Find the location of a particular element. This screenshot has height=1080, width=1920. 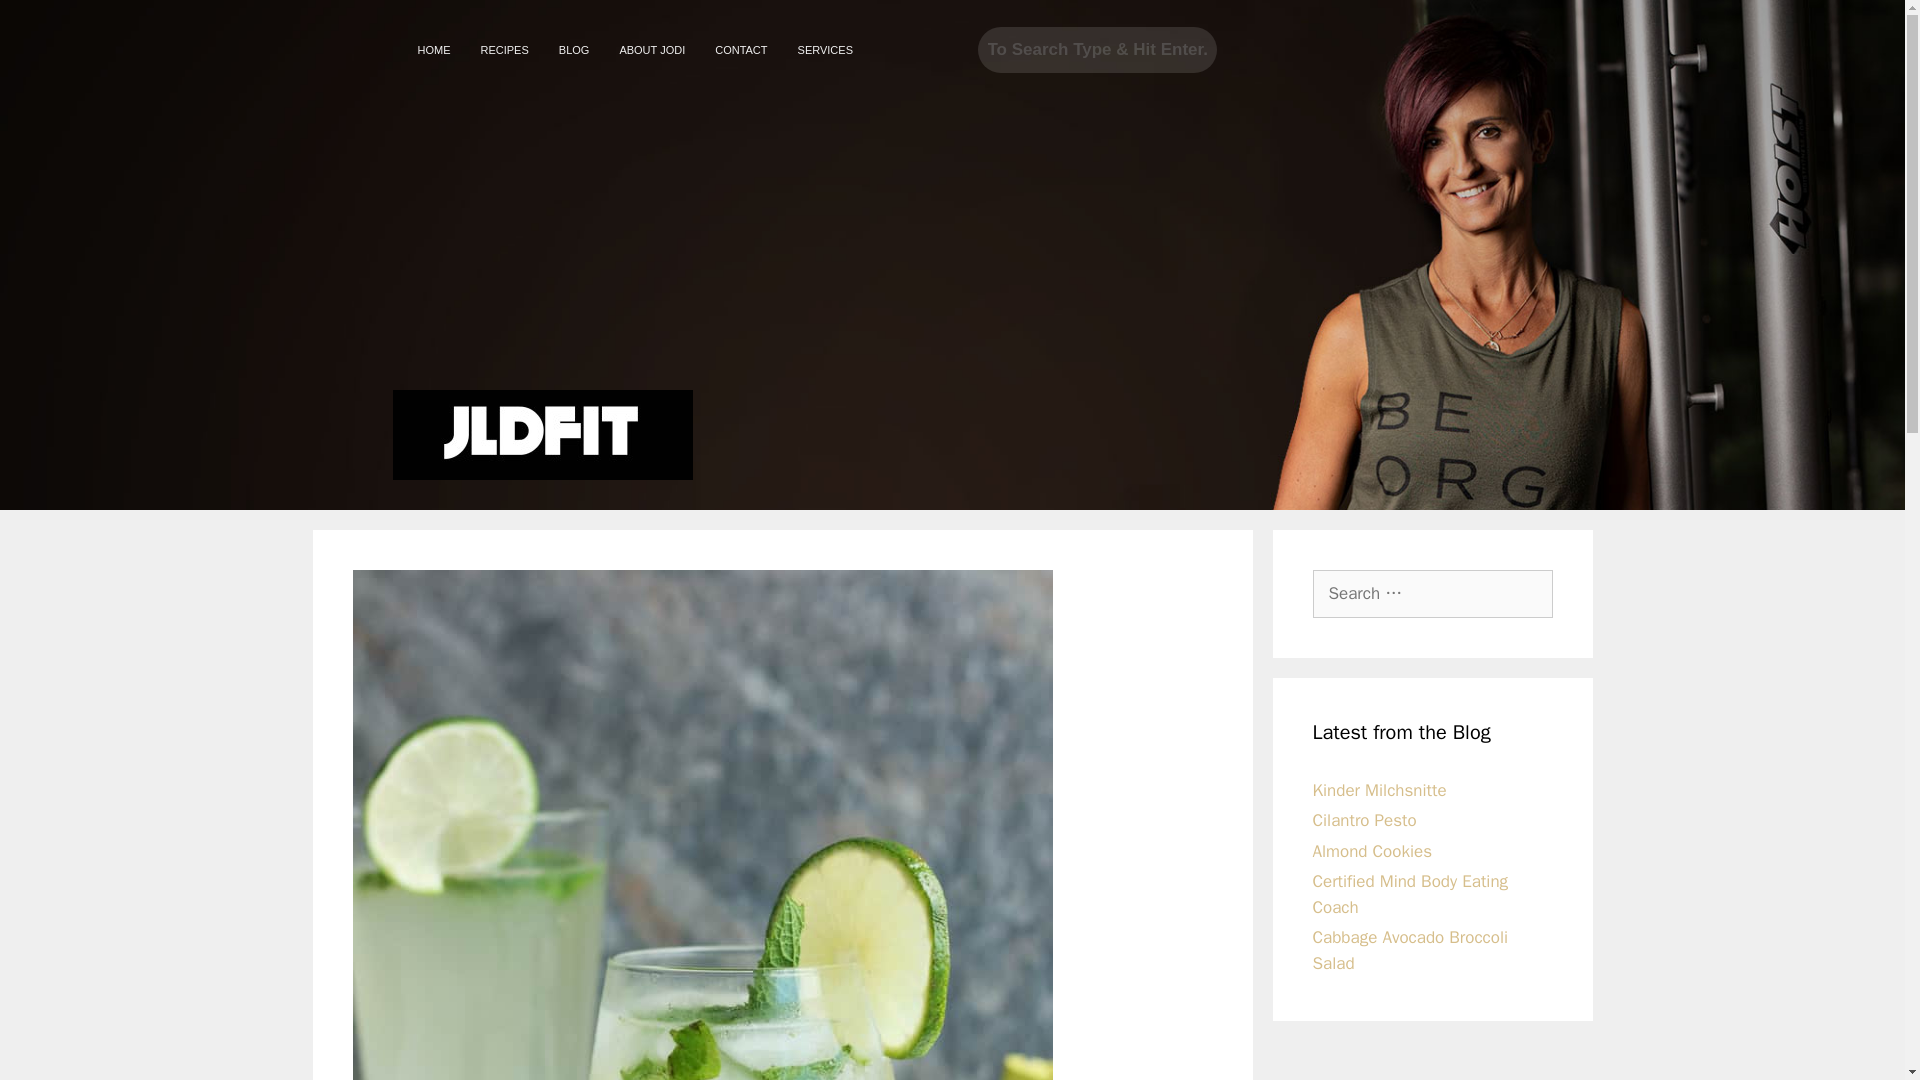

SERVICES is located at coordinates (825, 50).